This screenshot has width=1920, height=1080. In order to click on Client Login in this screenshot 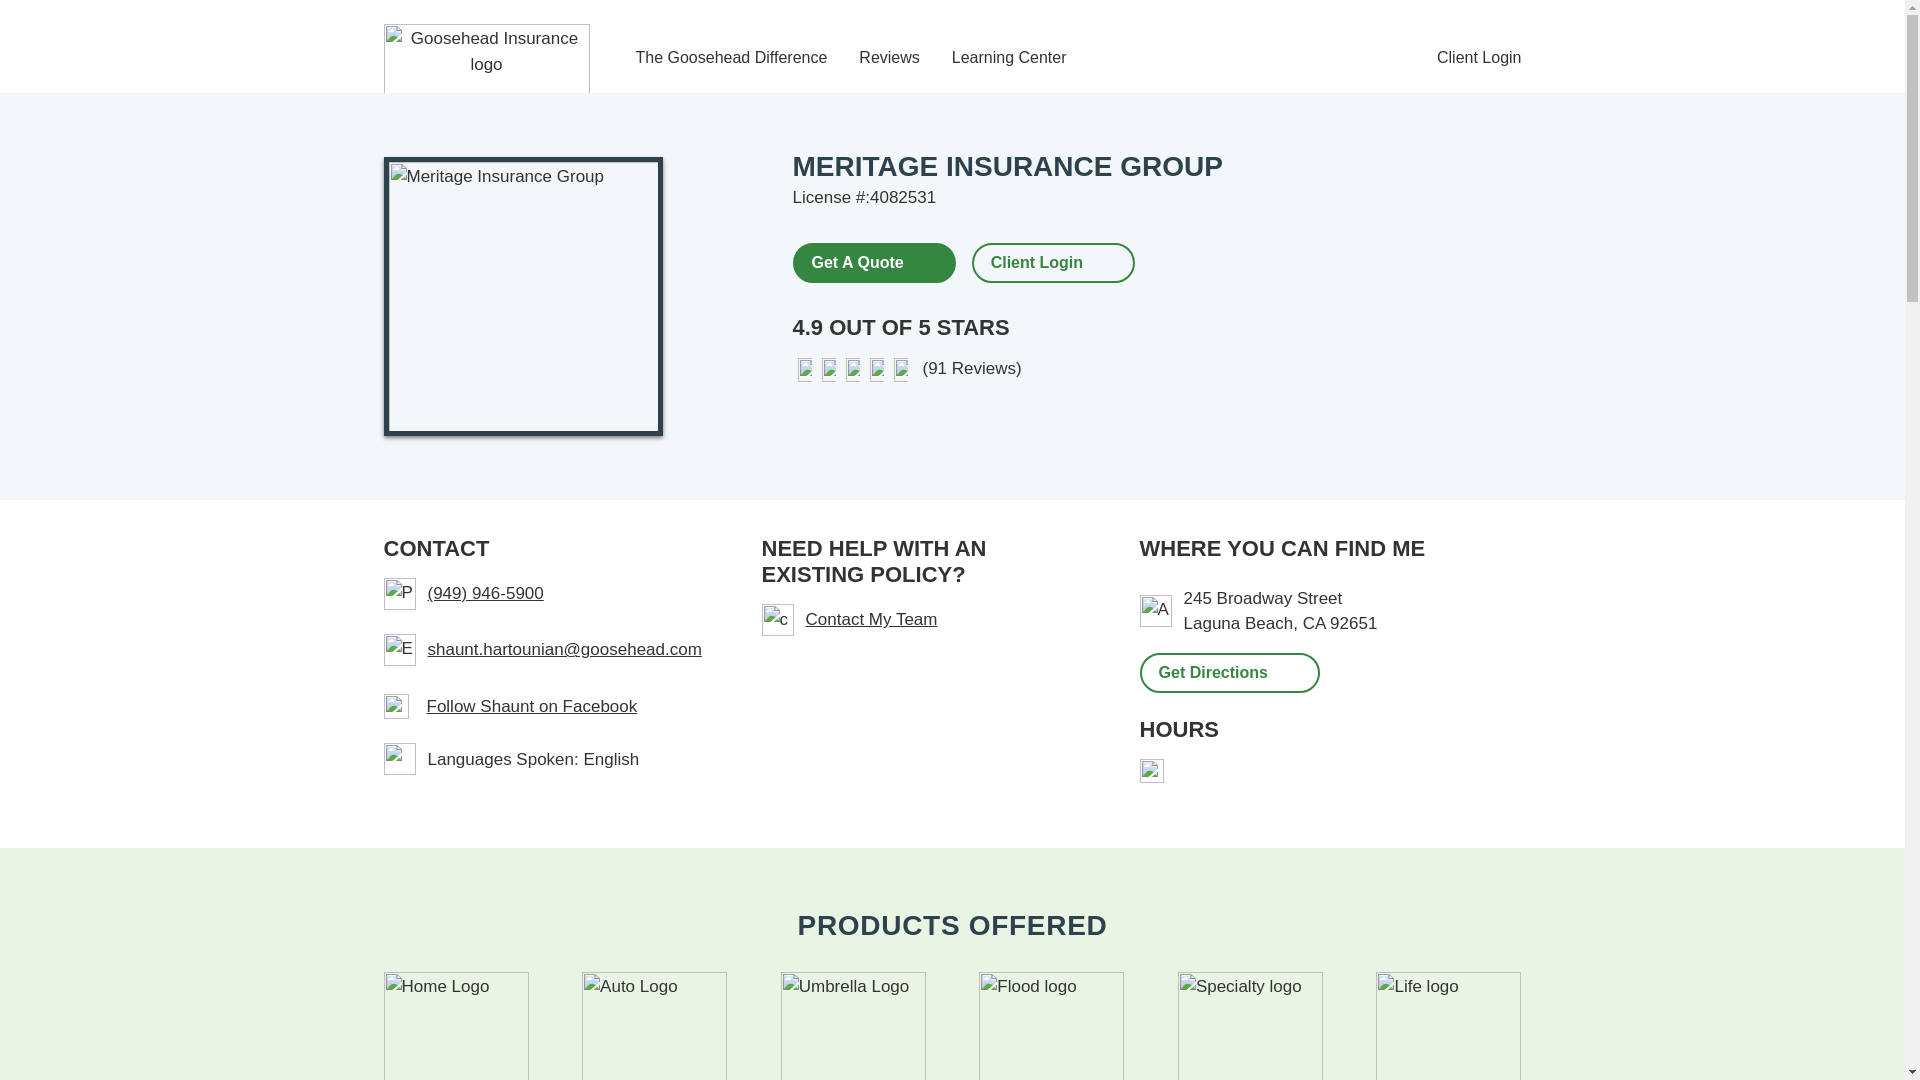, I will do `click(1479, 58)`.